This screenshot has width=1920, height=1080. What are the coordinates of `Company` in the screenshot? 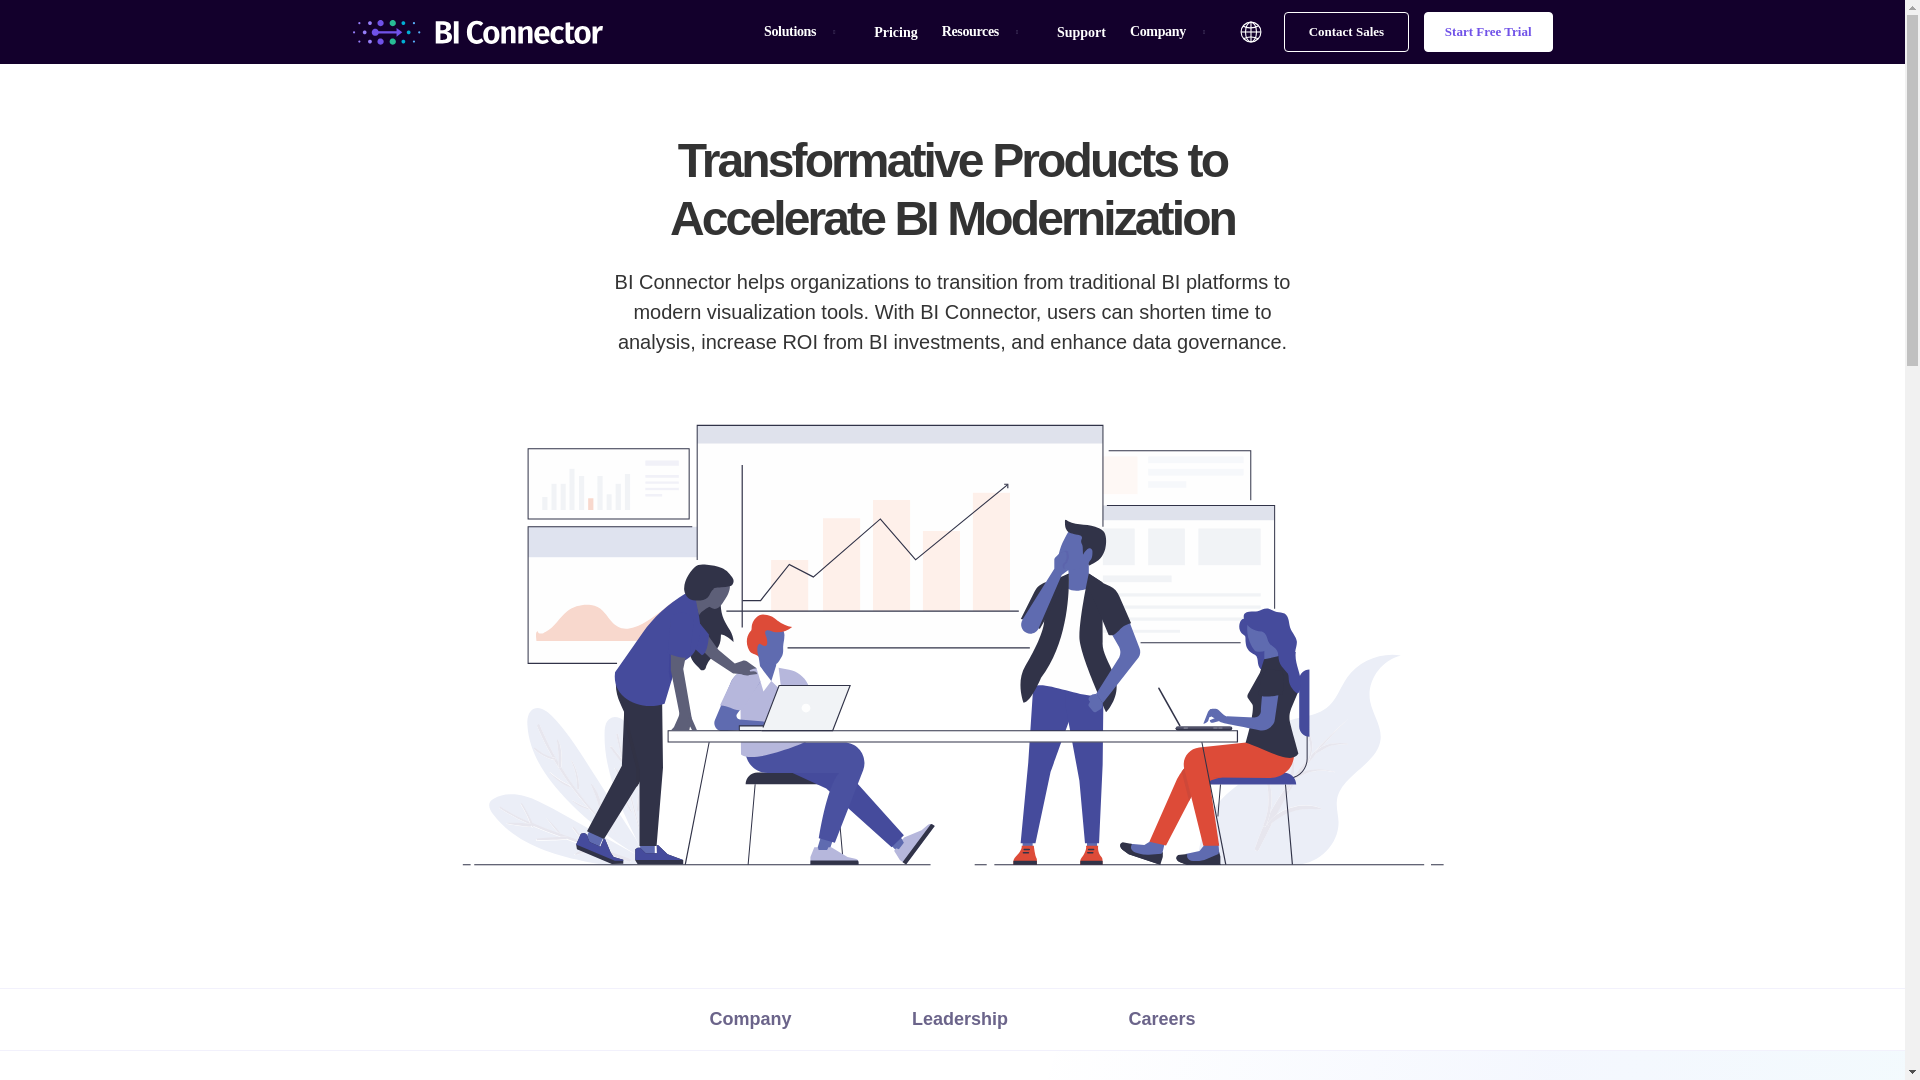 It's located at (750, 1018).